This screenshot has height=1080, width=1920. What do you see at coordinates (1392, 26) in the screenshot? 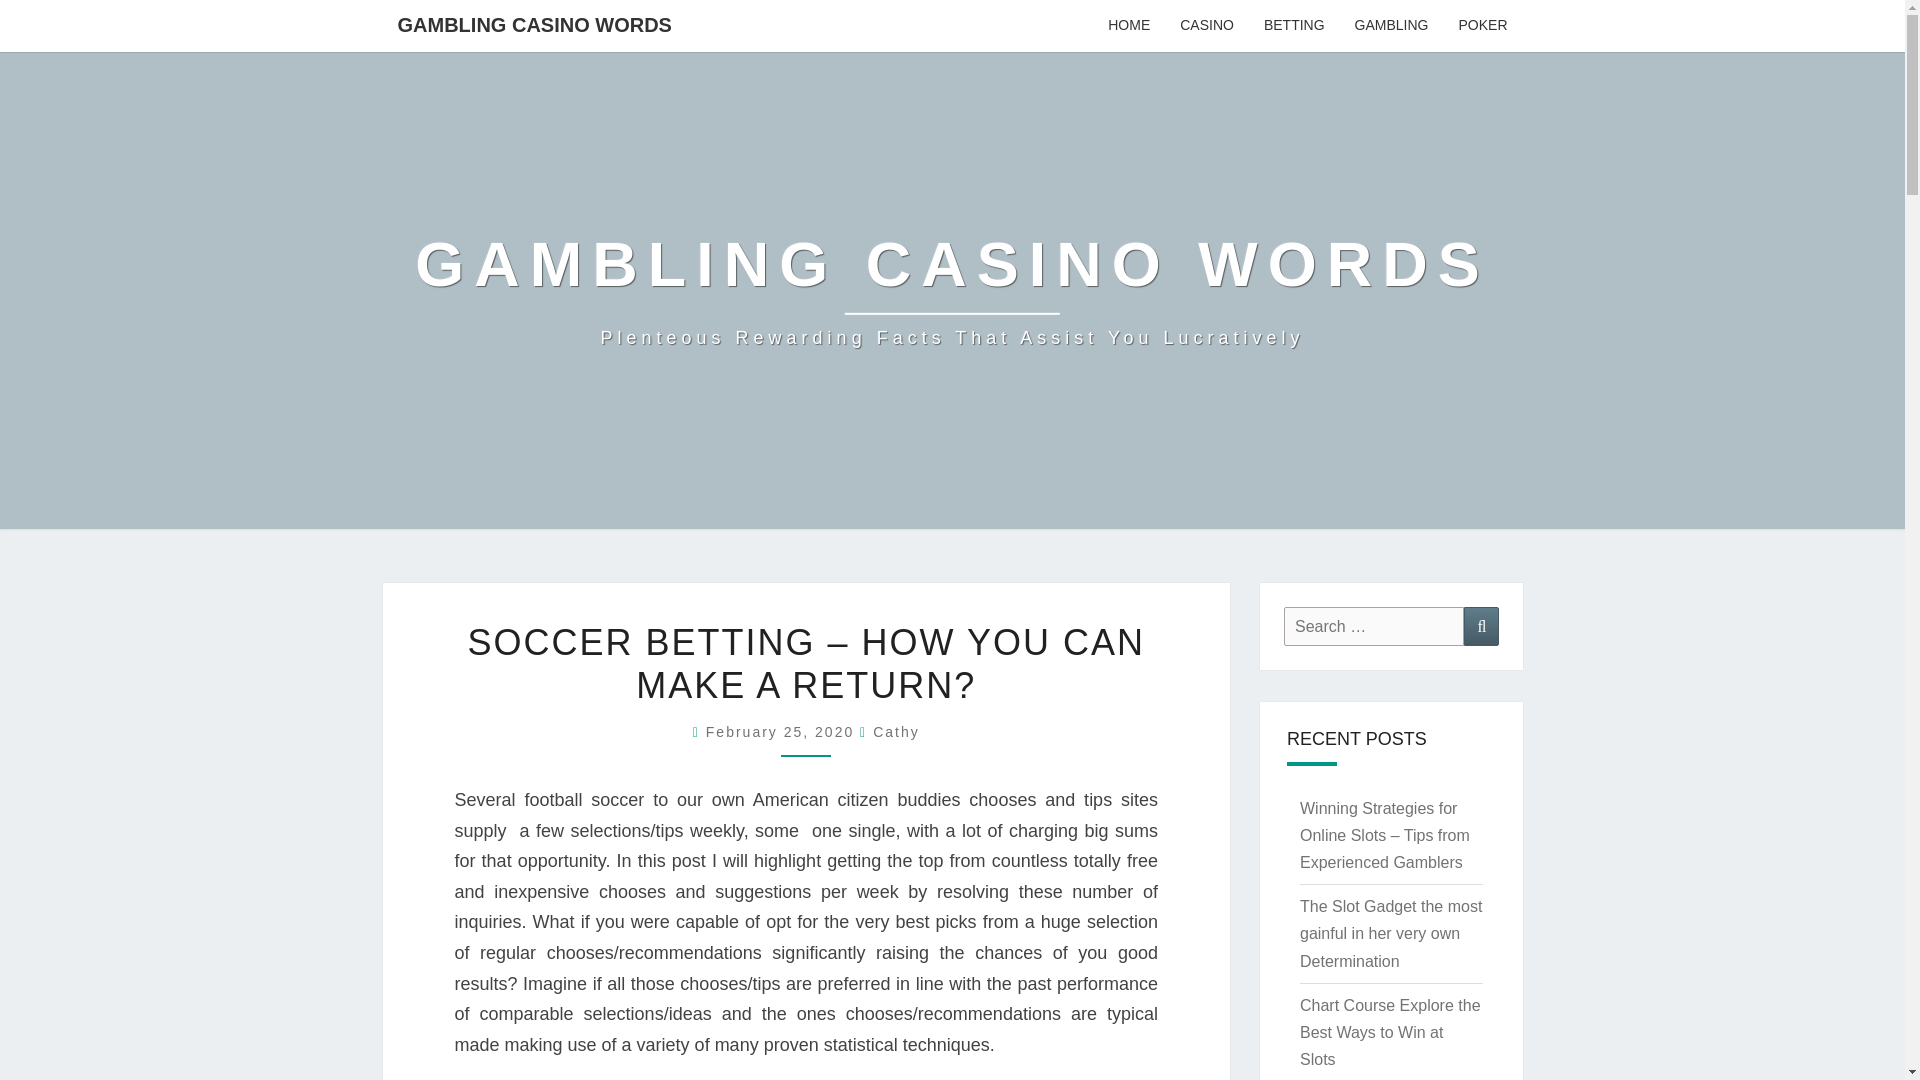
I see `GAMBLING` at bounding box center [1392, 26].